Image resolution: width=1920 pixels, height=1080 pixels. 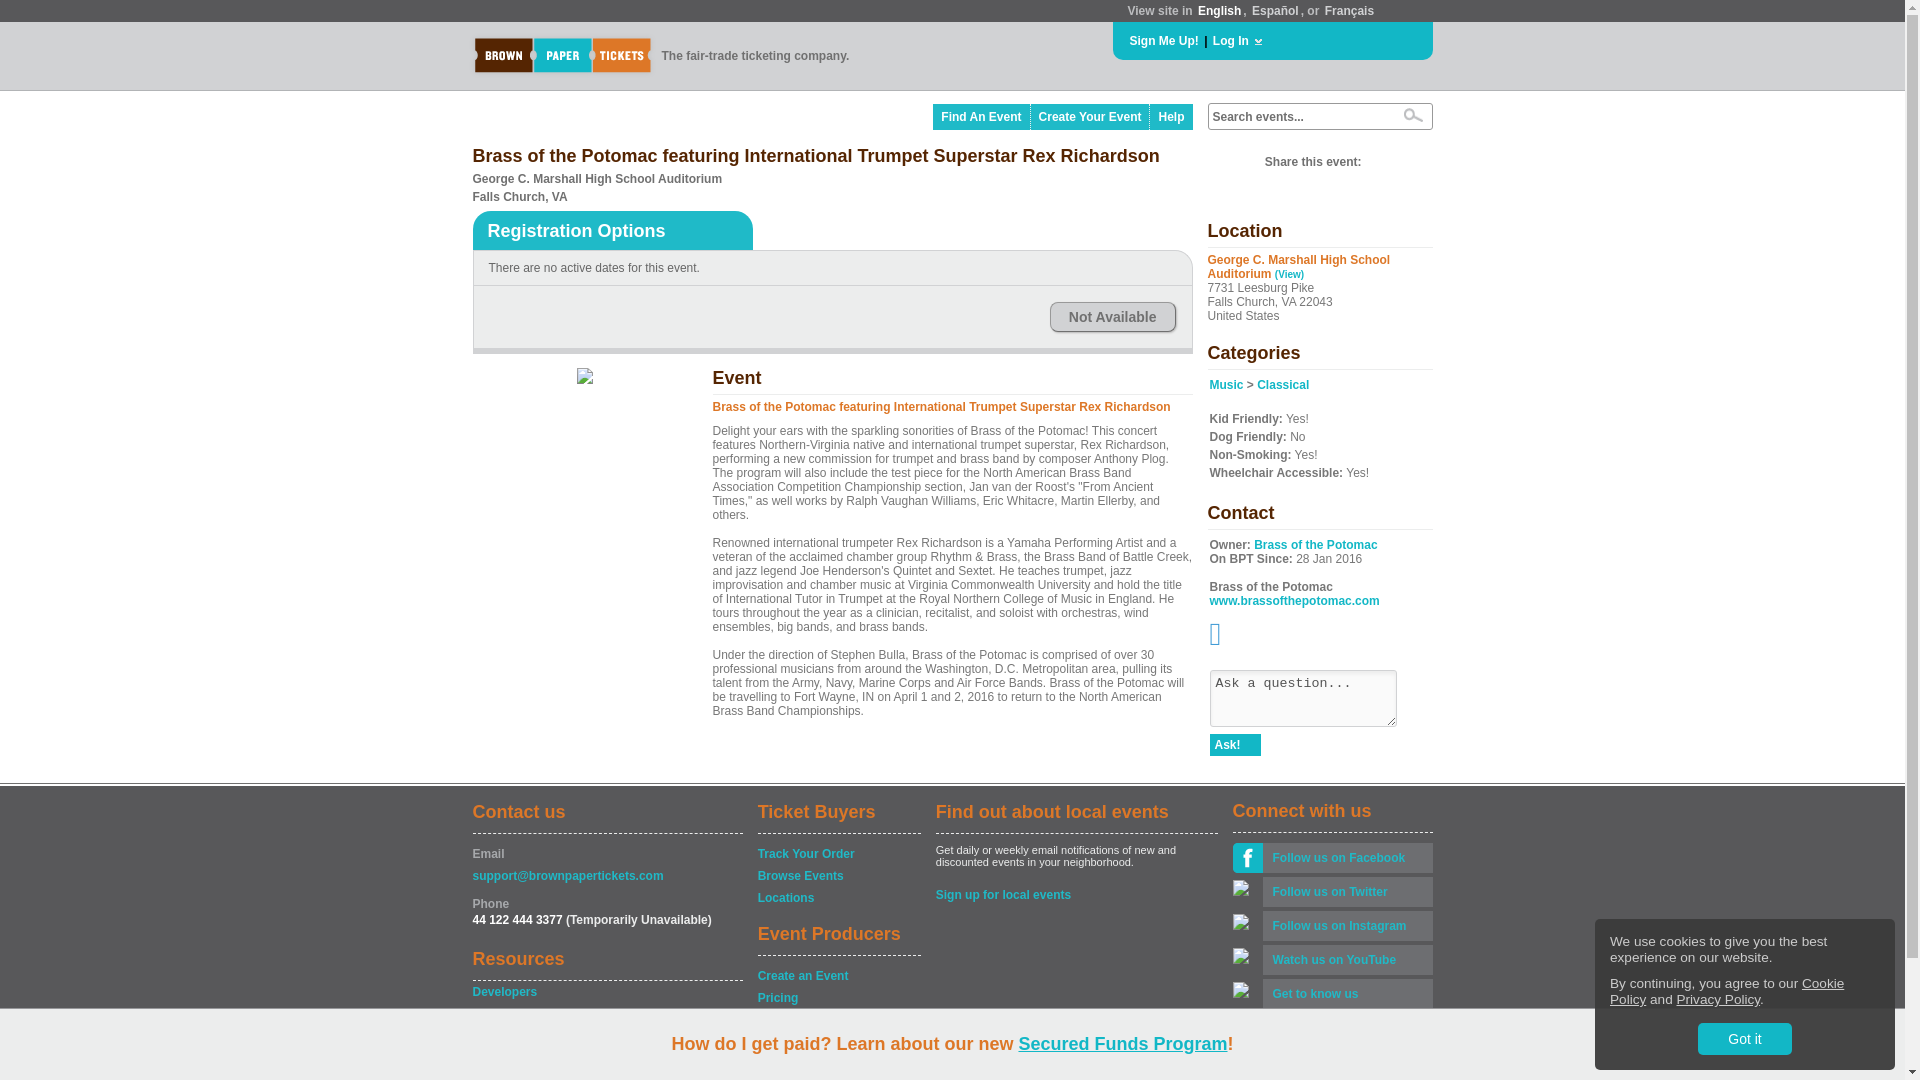 I want to click on Sign up for local events, so click(x=1076, y=894).